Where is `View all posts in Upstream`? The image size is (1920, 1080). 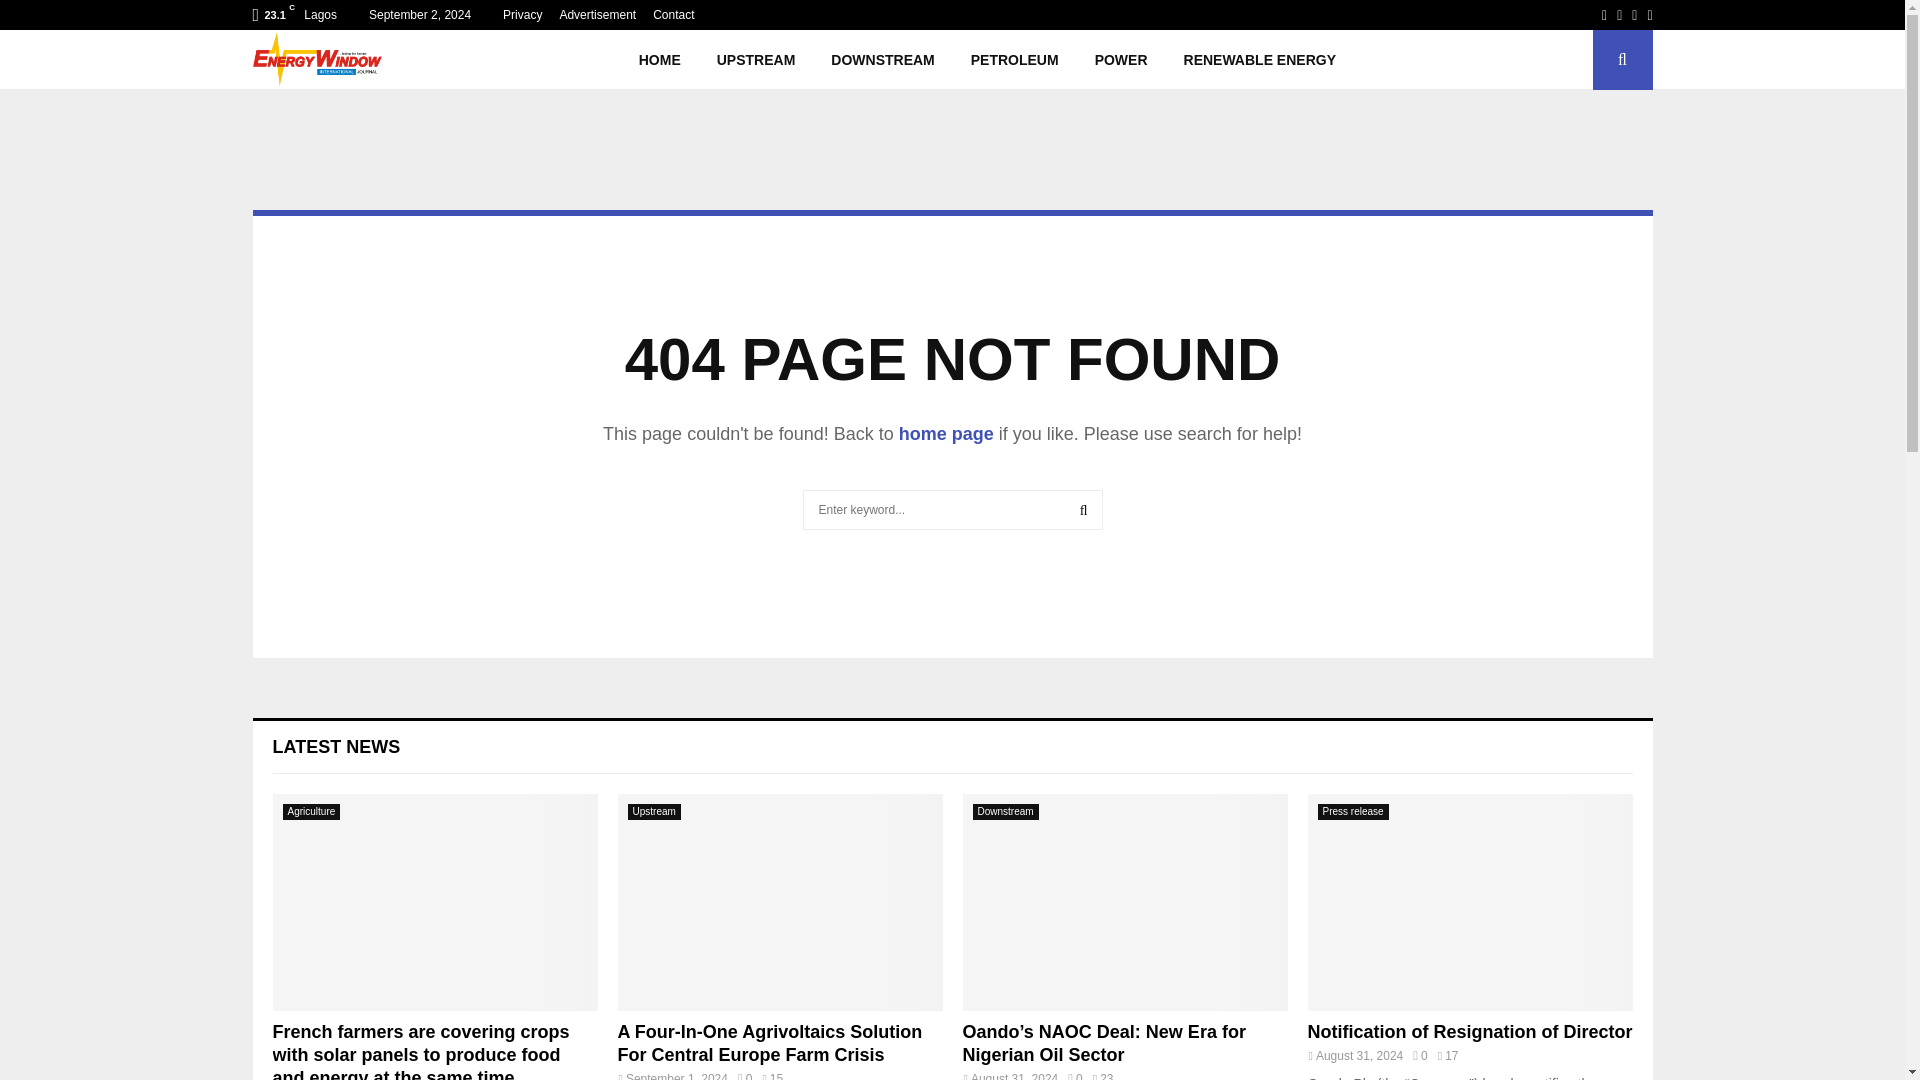
View all posts in Upstream is located at coordinates (654, 811).